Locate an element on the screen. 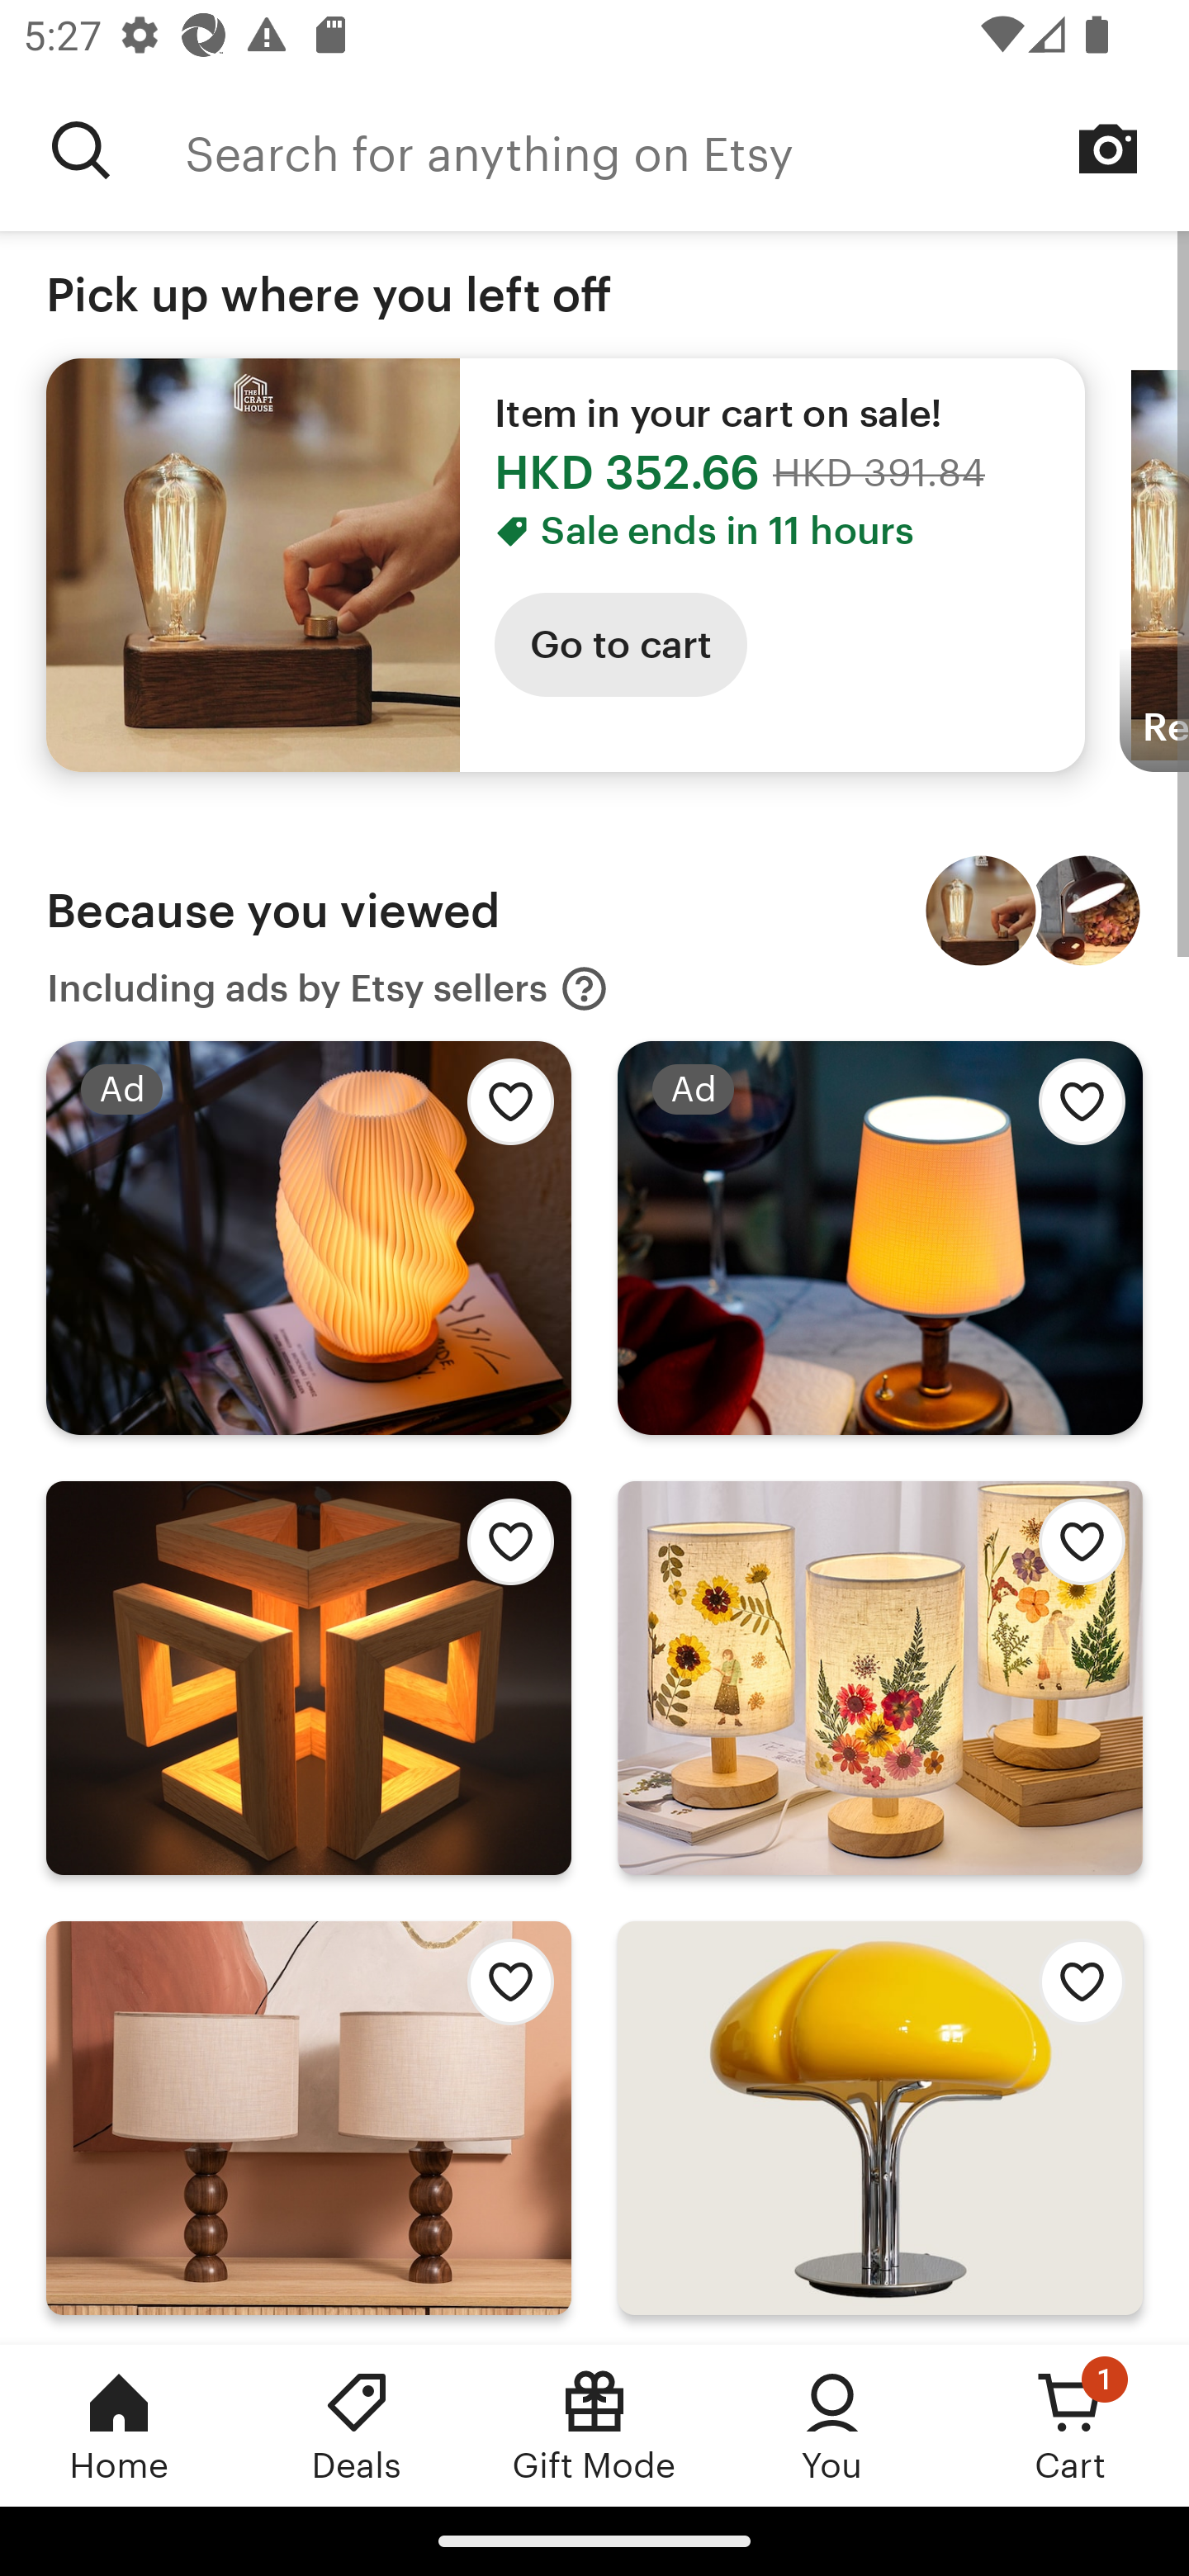 The width and height of the screenshot is (1189, 2576). Gift Mode is located at coordinates (594, 2425).